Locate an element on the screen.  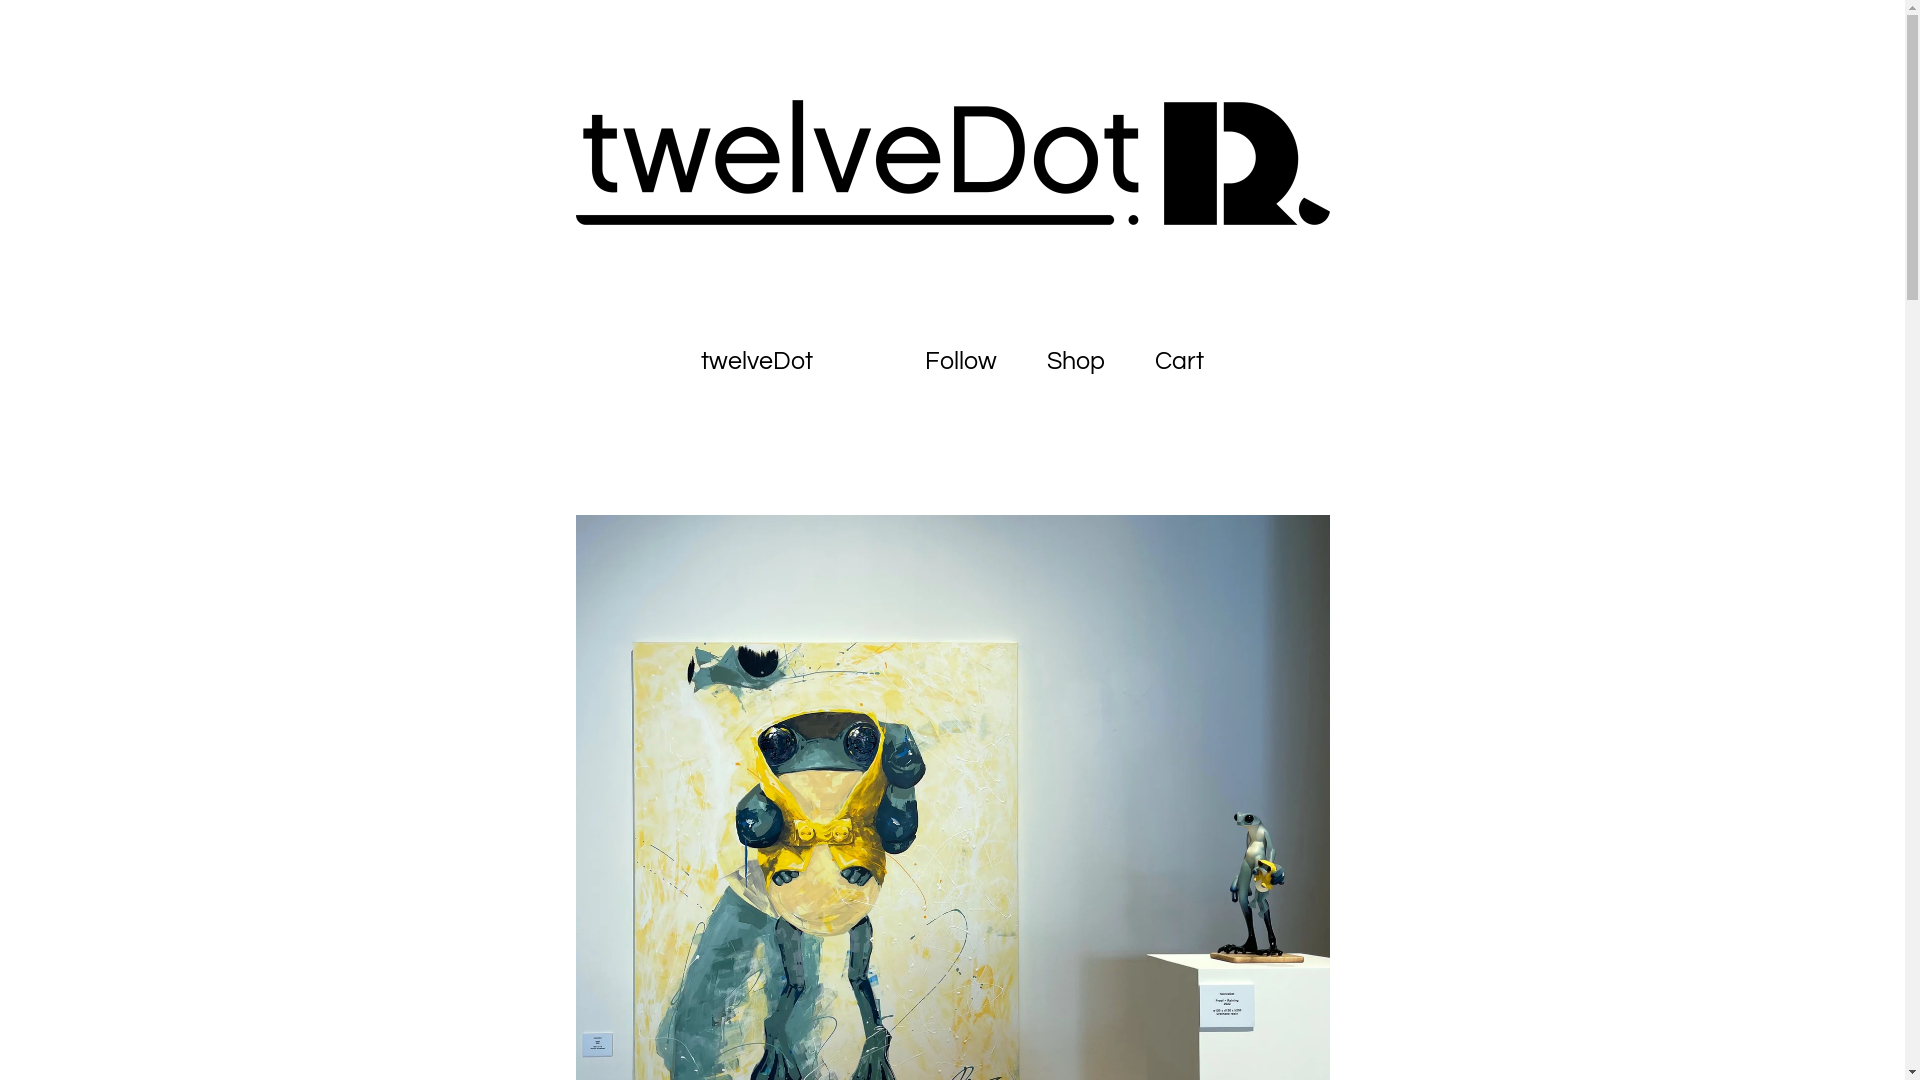
Follow is located at coordinates (961, 362).